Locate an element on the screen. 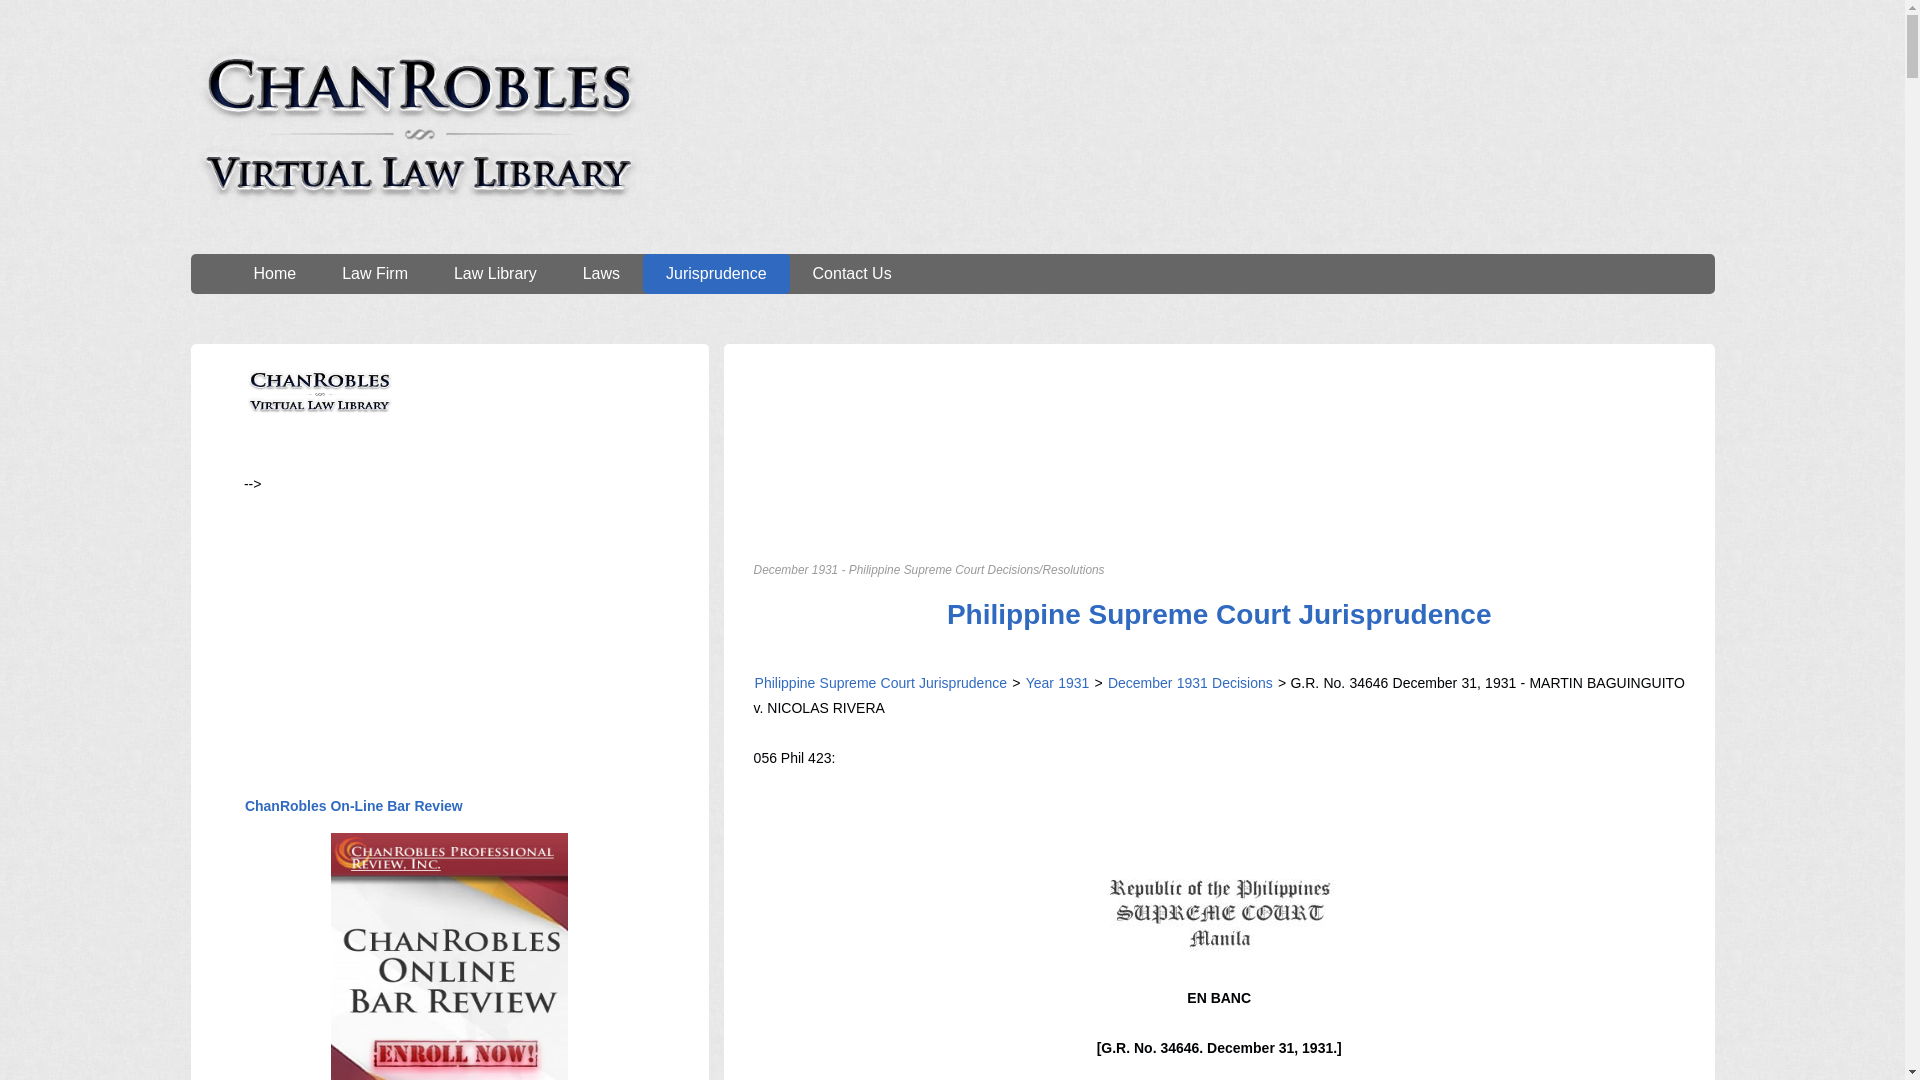  Law Firm is located at coordinates (374, 273).